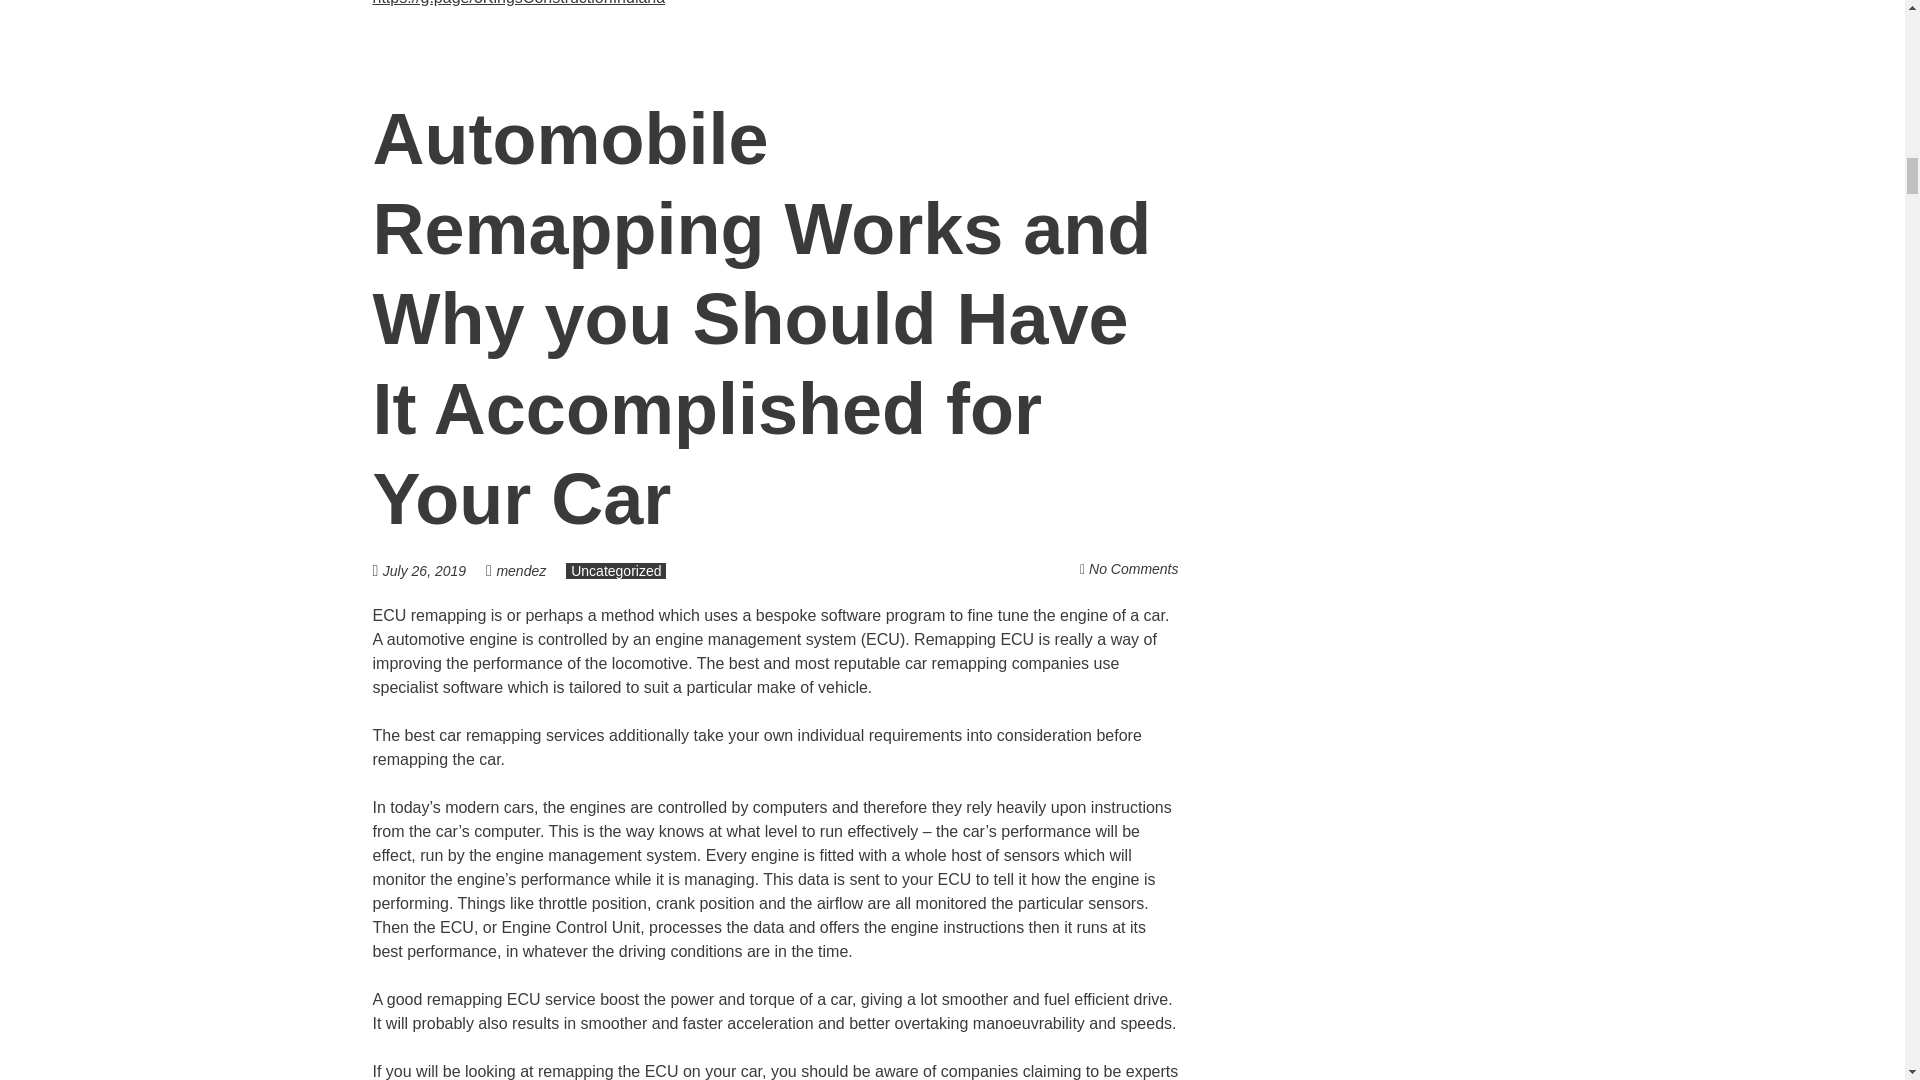  I want to click on July 26, 2019, so click(434, 570).